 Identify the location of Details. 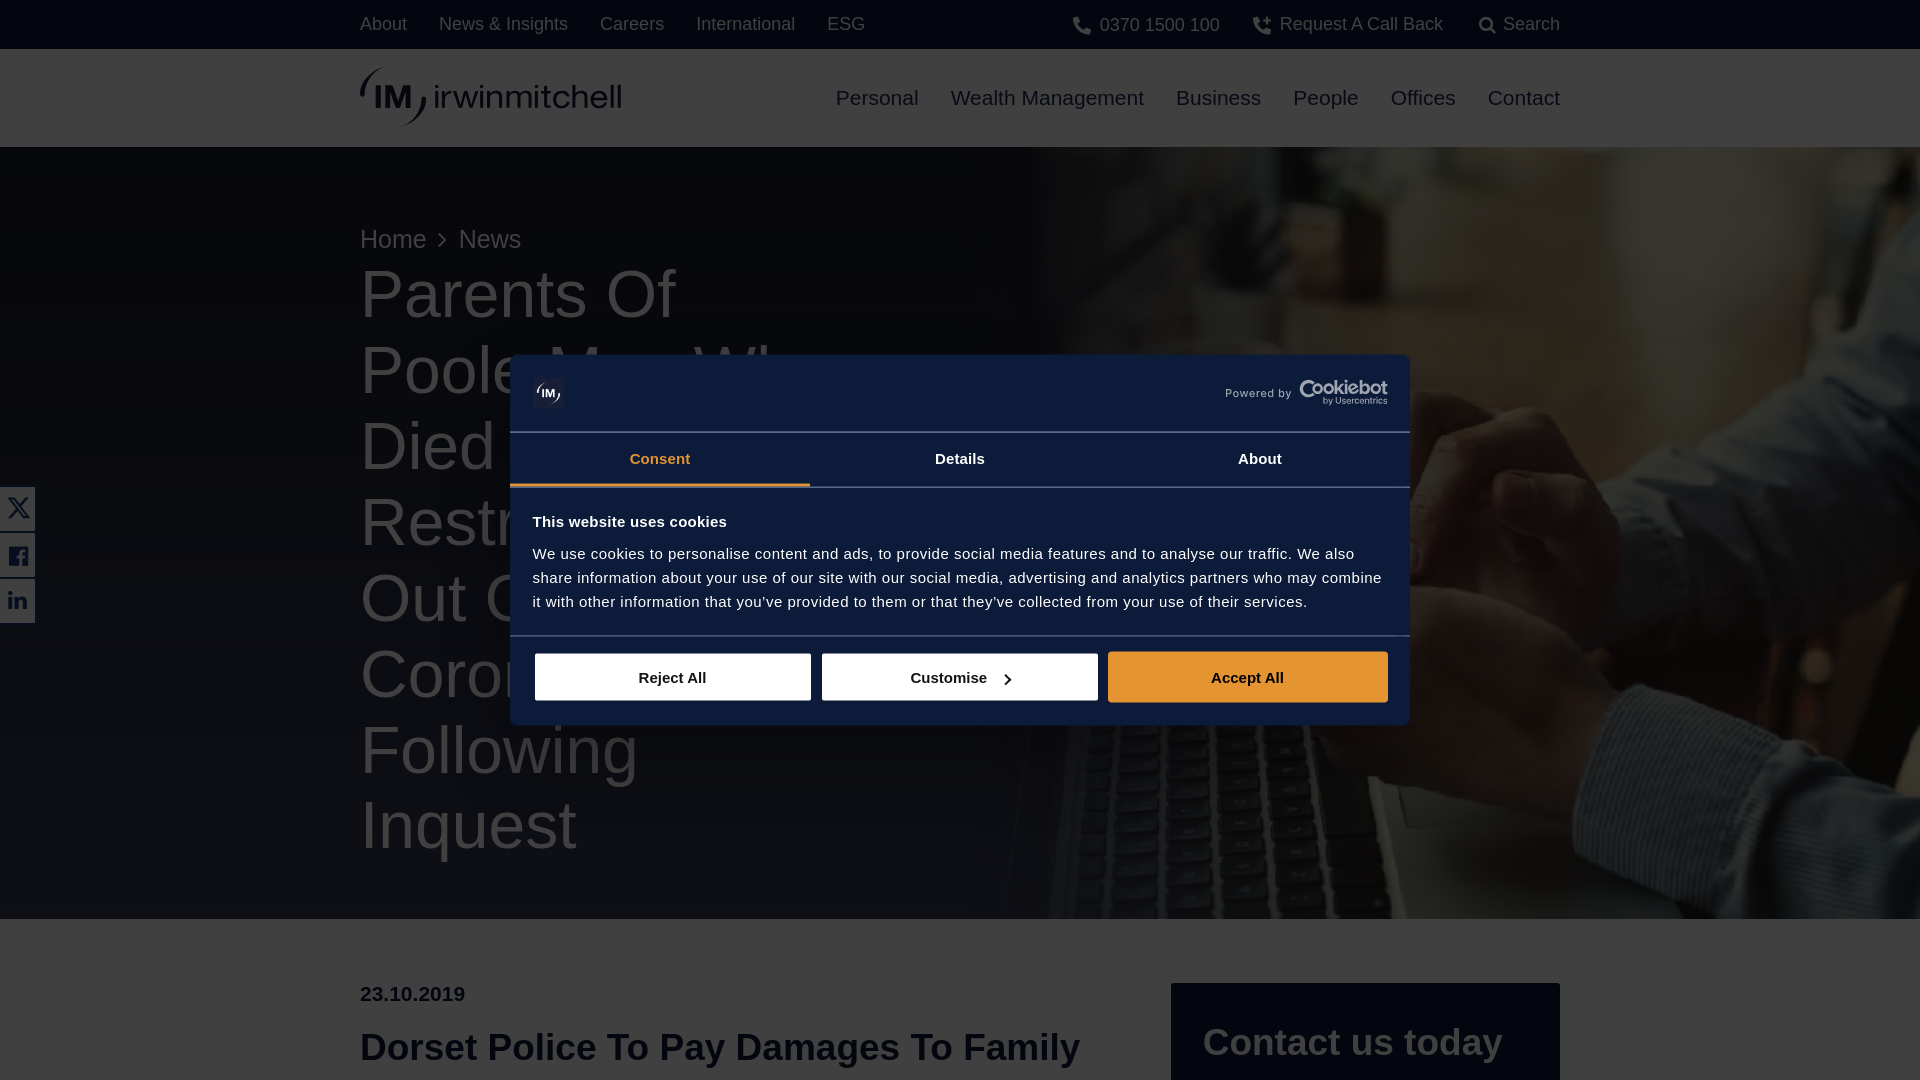
(960, 459).